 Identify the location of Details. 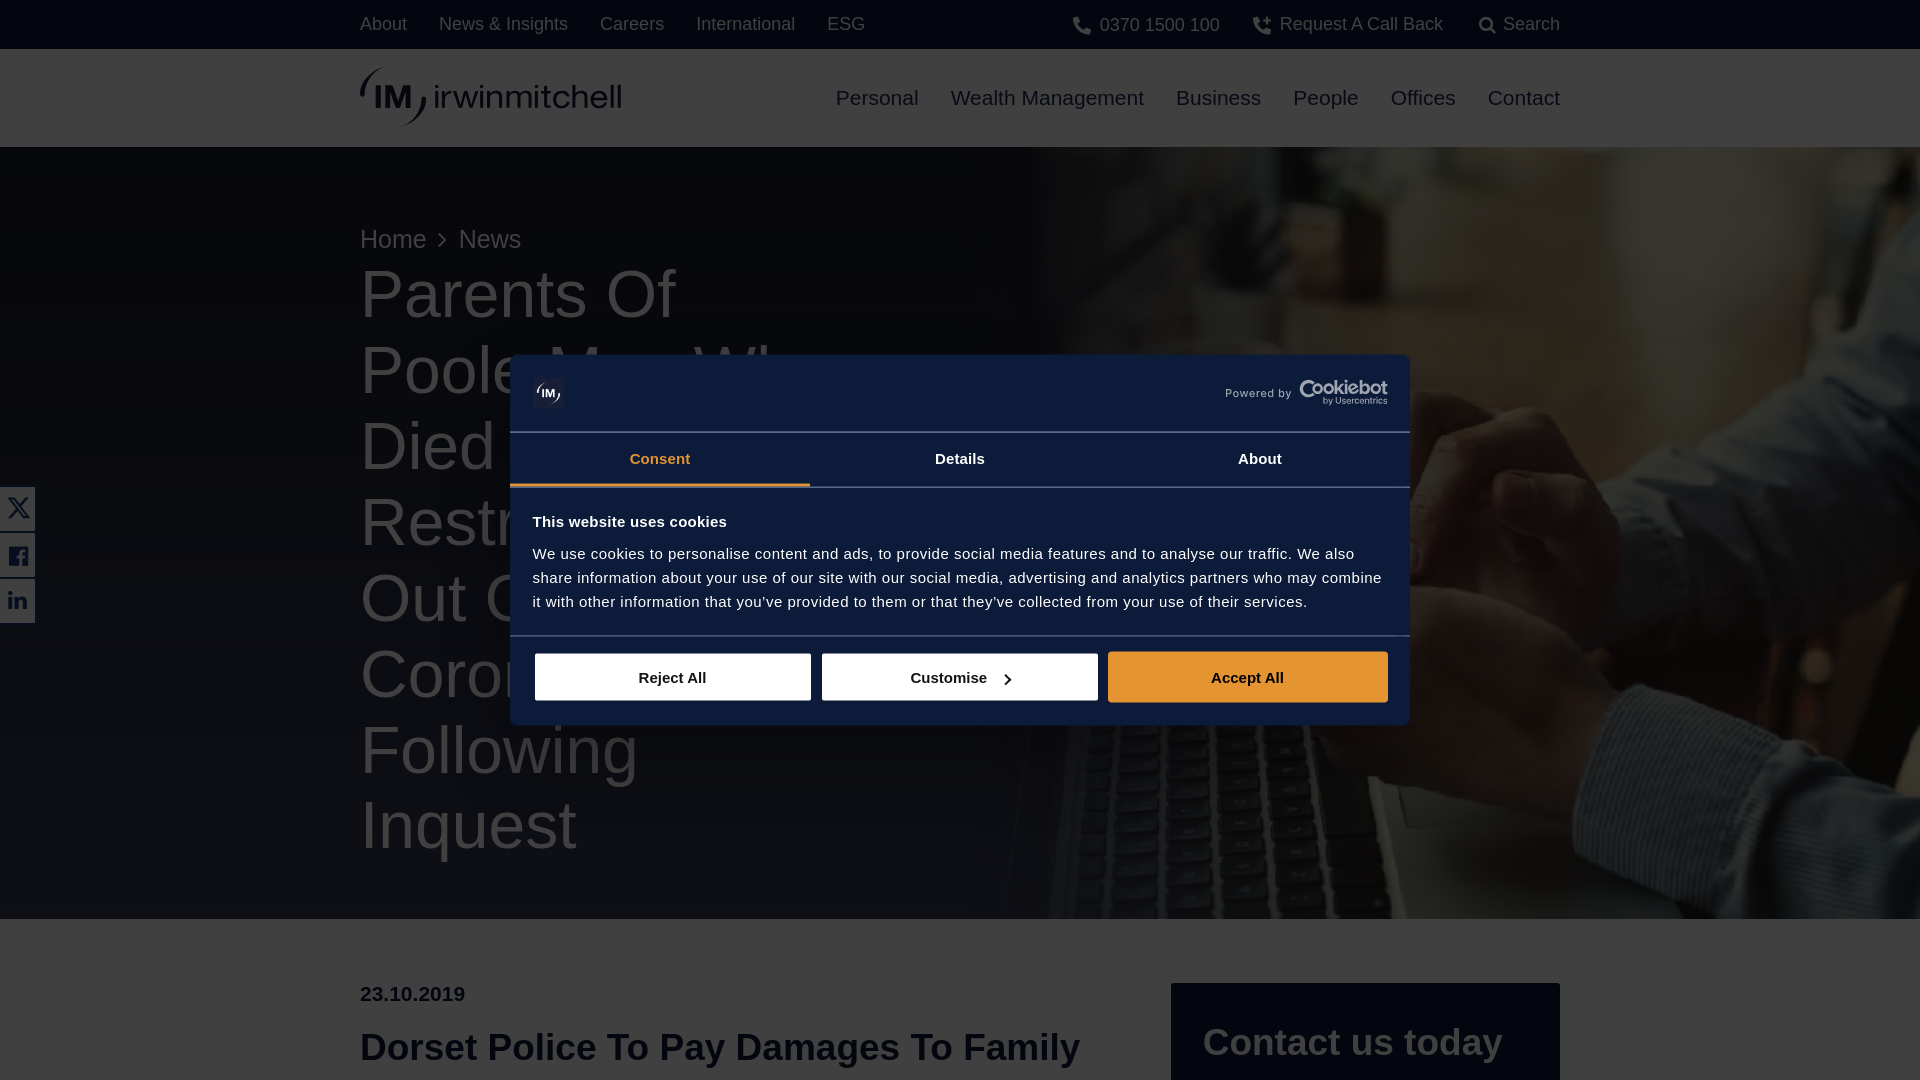
(960, 459).